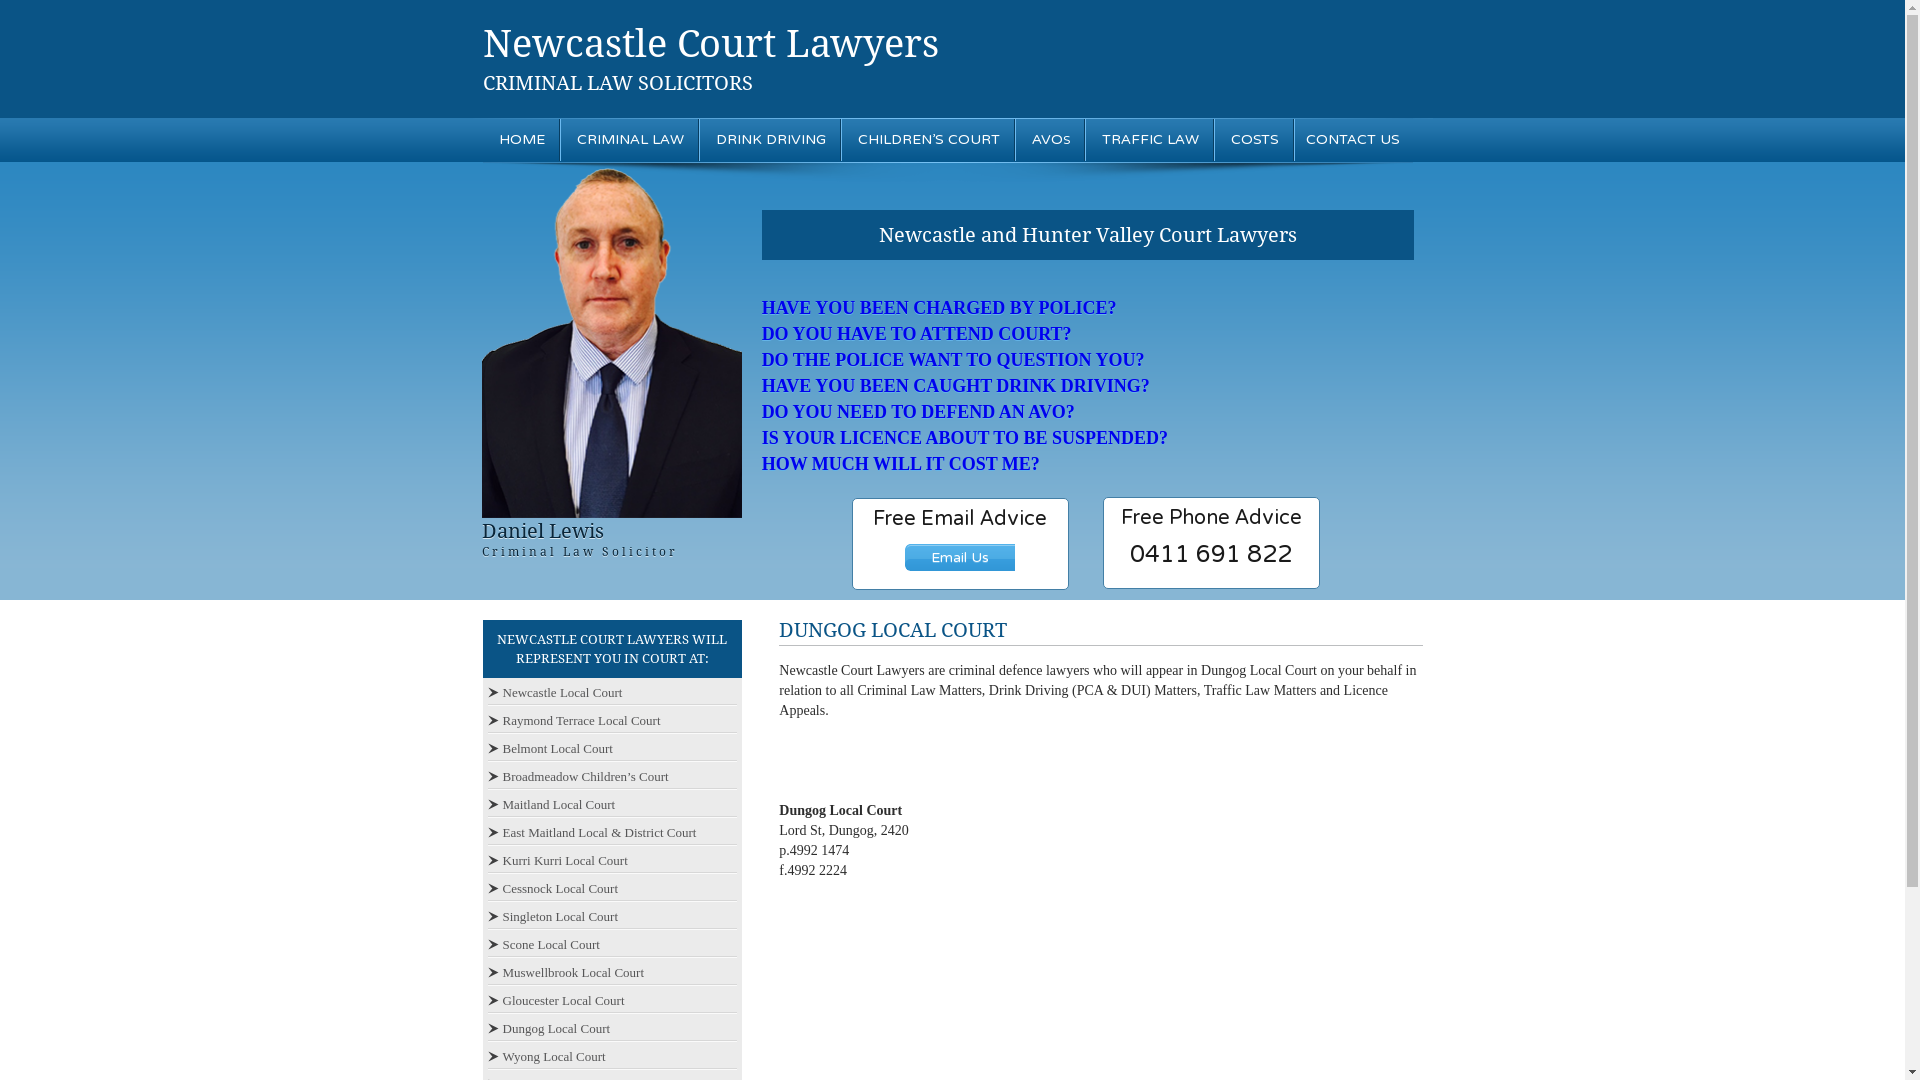  Describe the element at coordinates (918, 412) in the screenshot. I see `DO YOU NEED TO DEFEND AN AVO?` at that location.